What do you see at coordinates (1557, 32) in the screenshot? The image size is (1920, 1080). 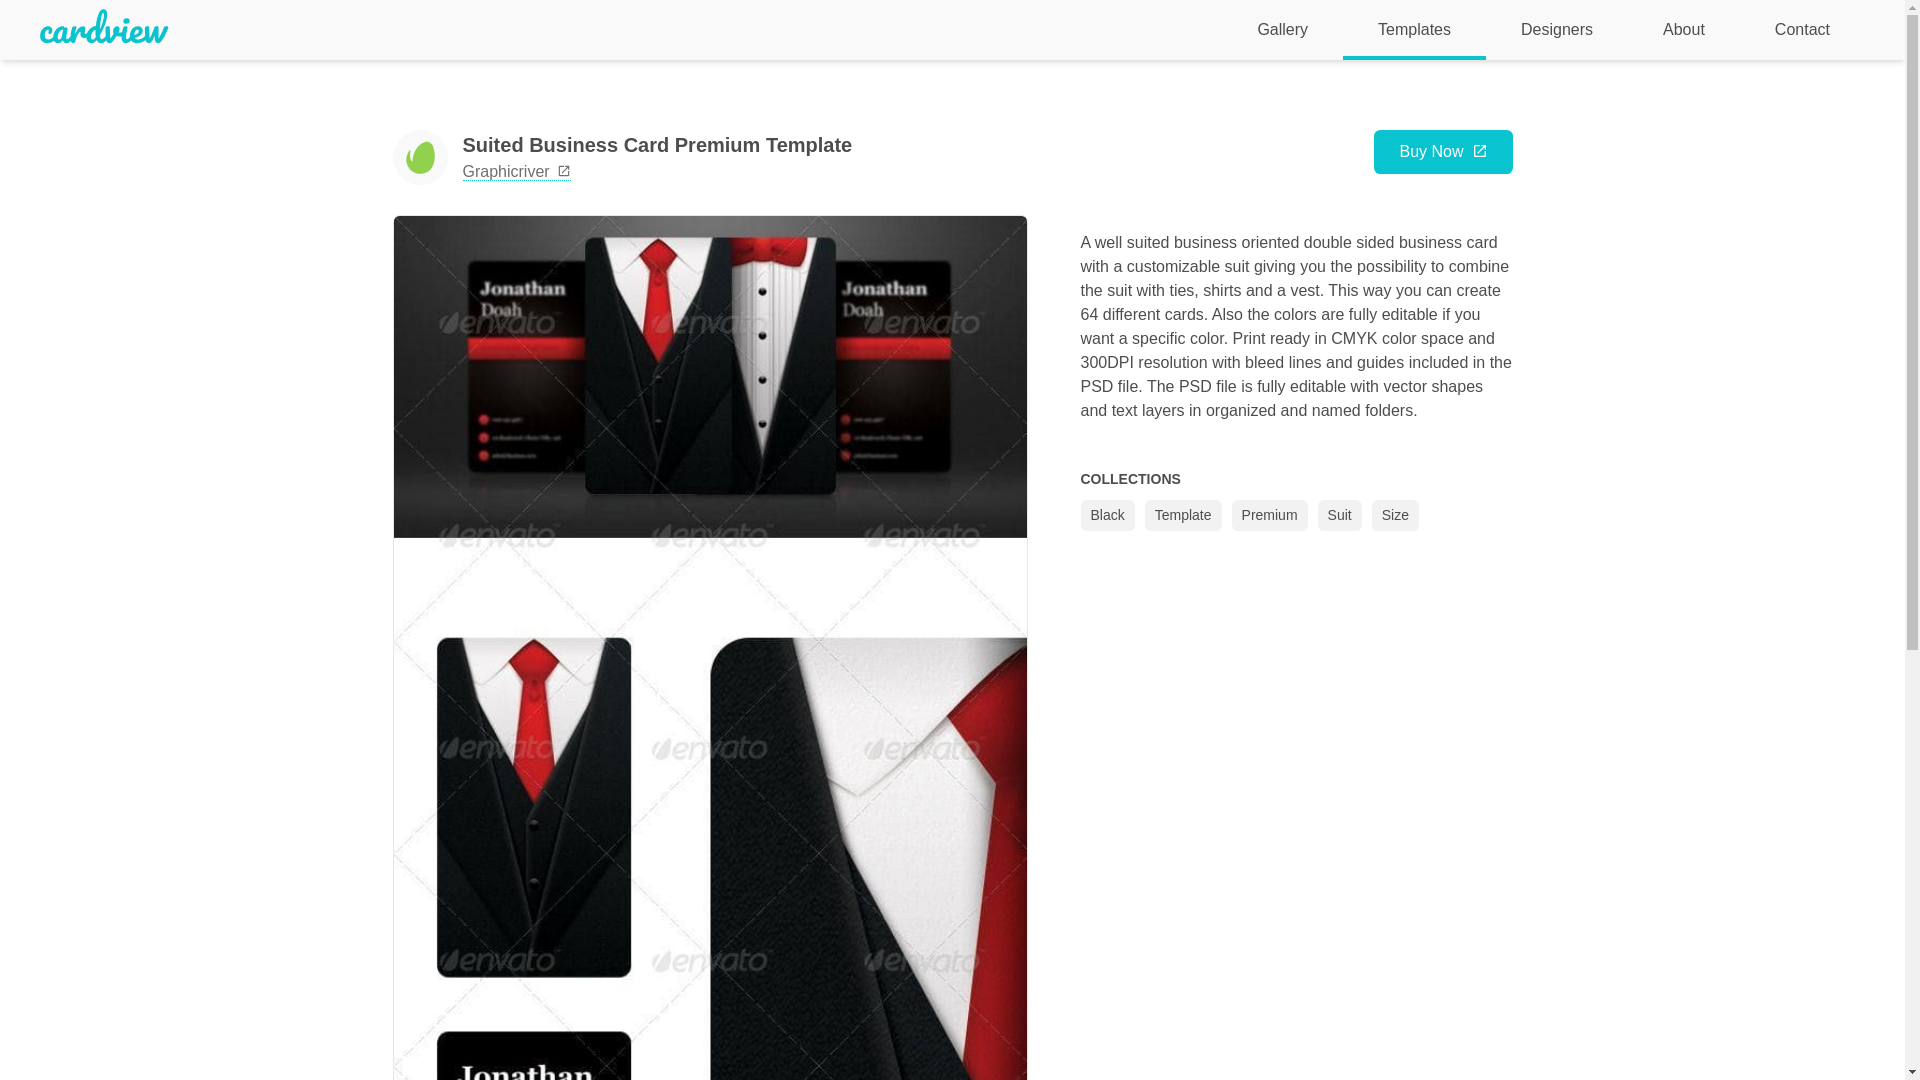 I see `Designers` at bounding box center [1557, 32].